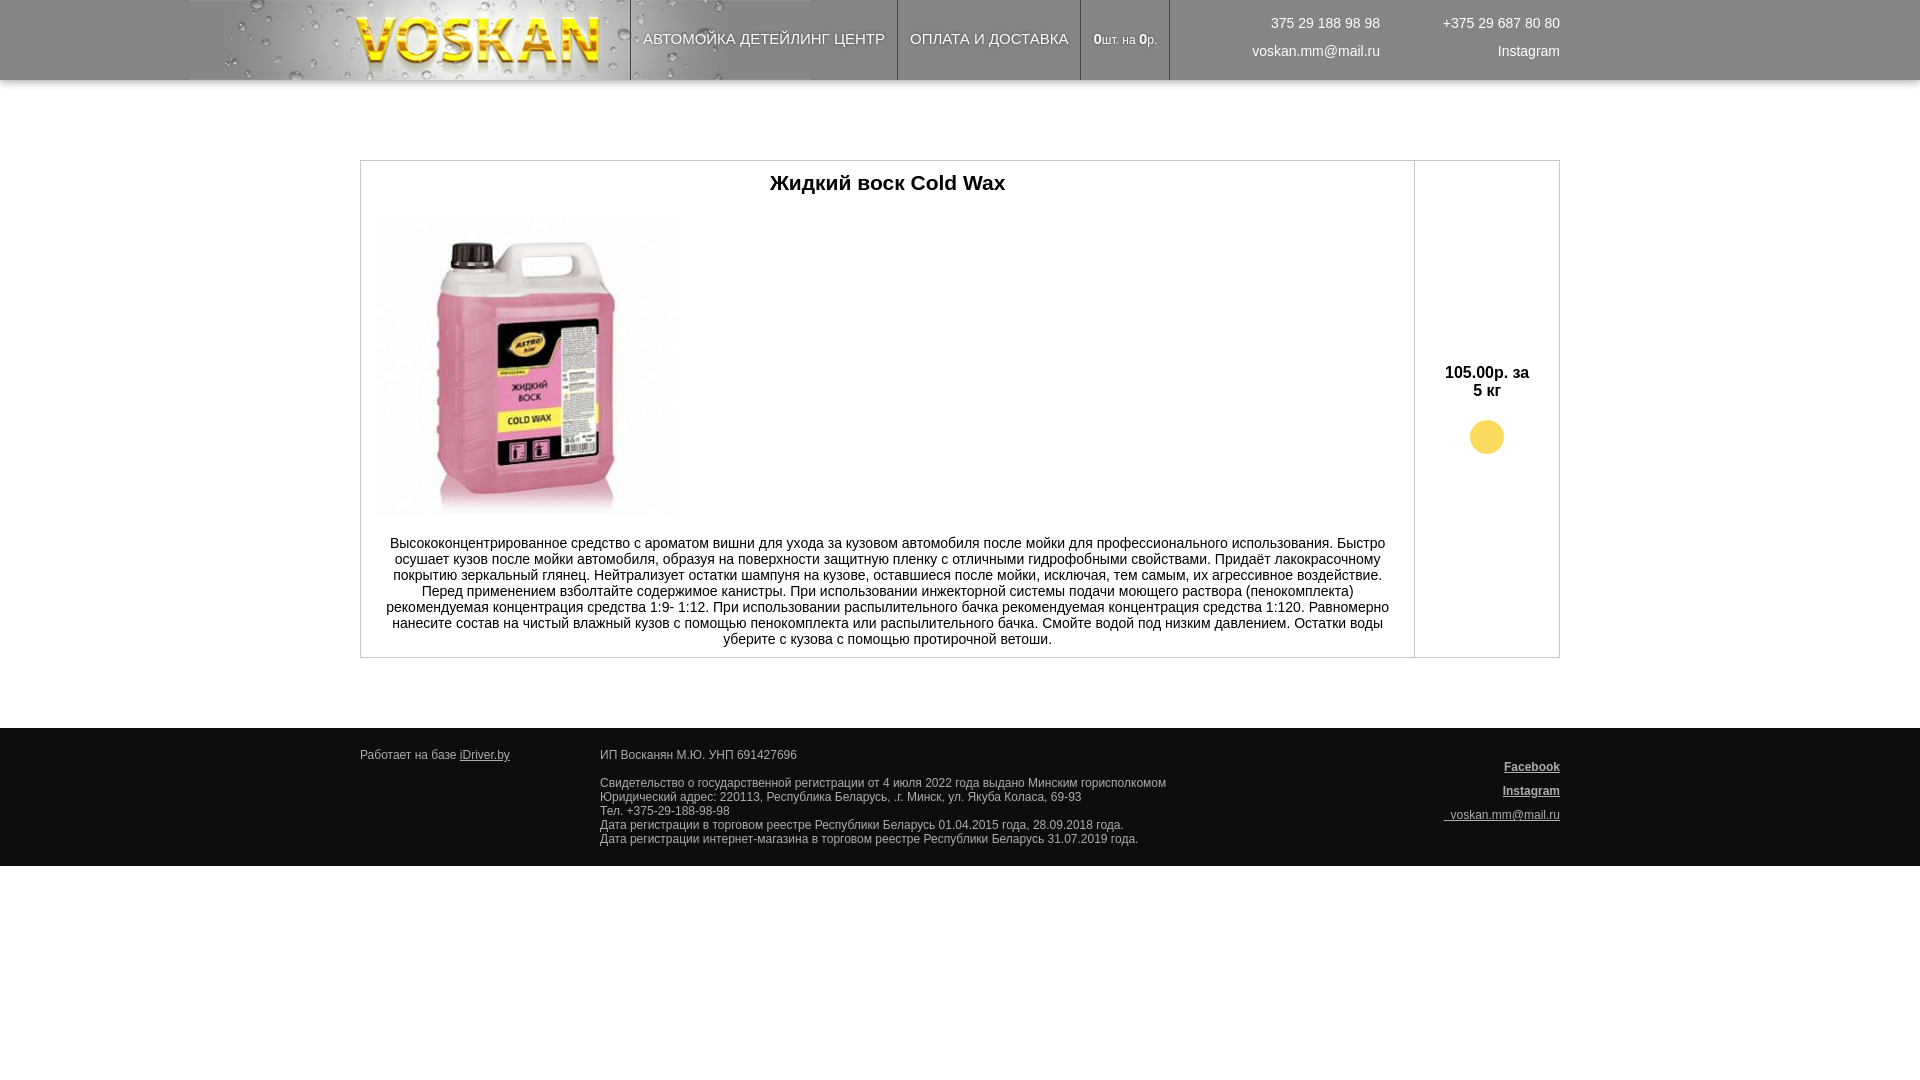 Image resolution: width=1920 pixels, height=1080 pixels. What do you see at coordinates (1312, 51) in the screenshot?
I see `  voskan.mm@mail.ru` at bounding box center [1312, 51].